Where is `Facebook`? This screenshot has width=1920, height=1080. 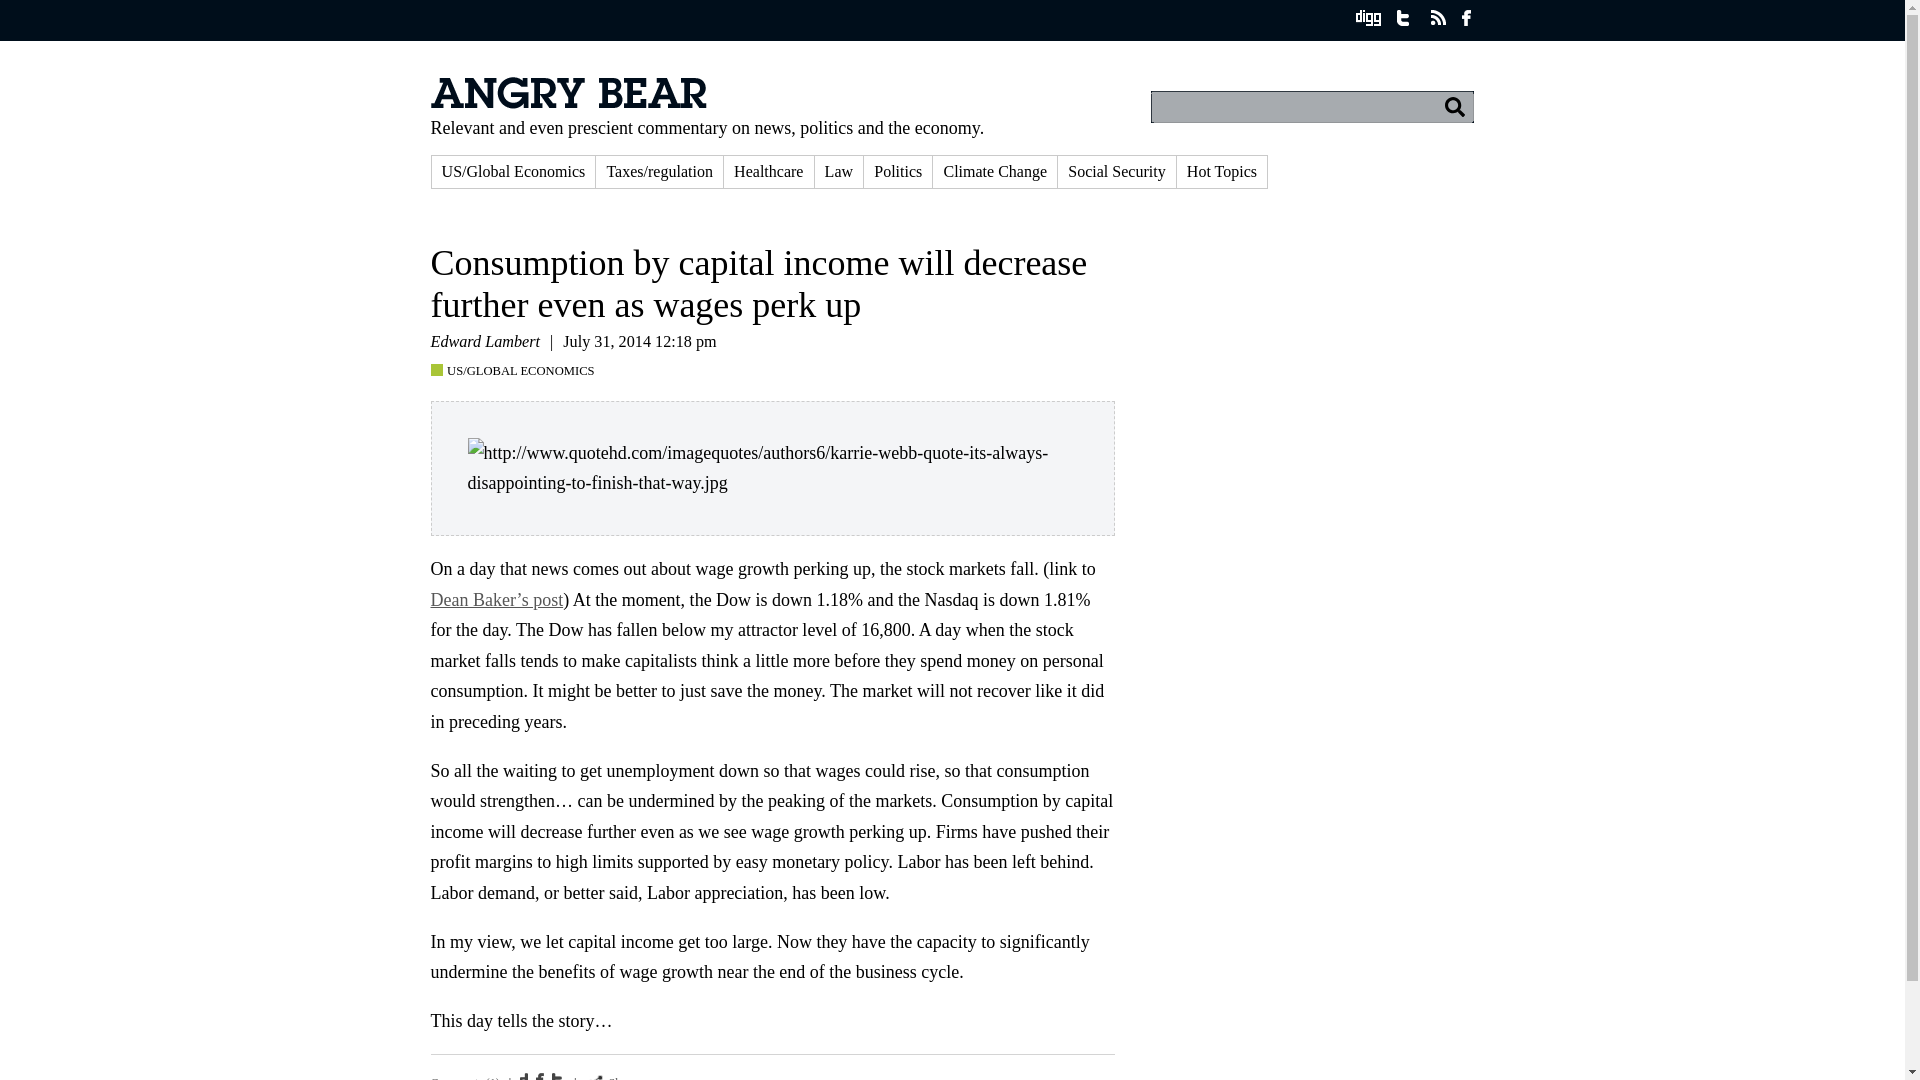
Facebook is located at coordinates (542, 1076).